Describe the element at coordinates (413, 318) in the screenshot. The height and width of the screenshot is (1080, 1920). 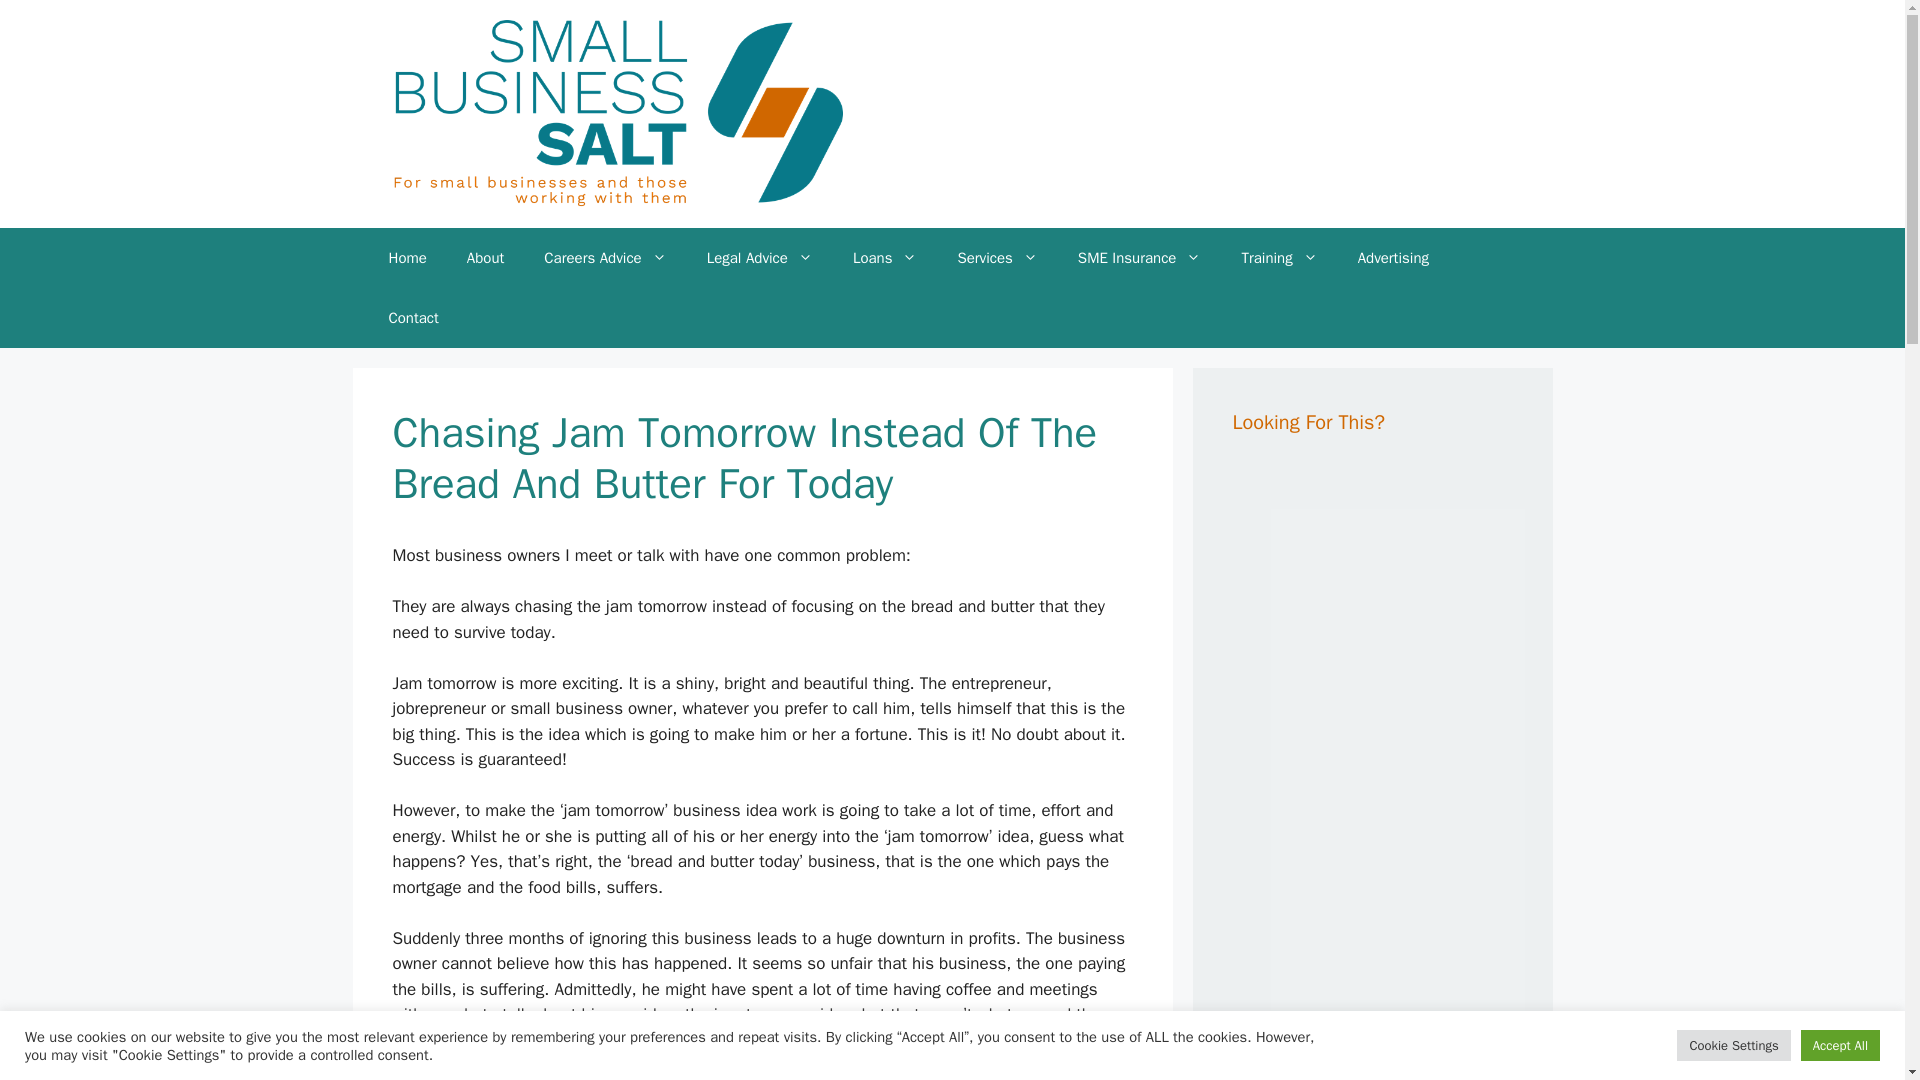
I see `Contact` at that location.